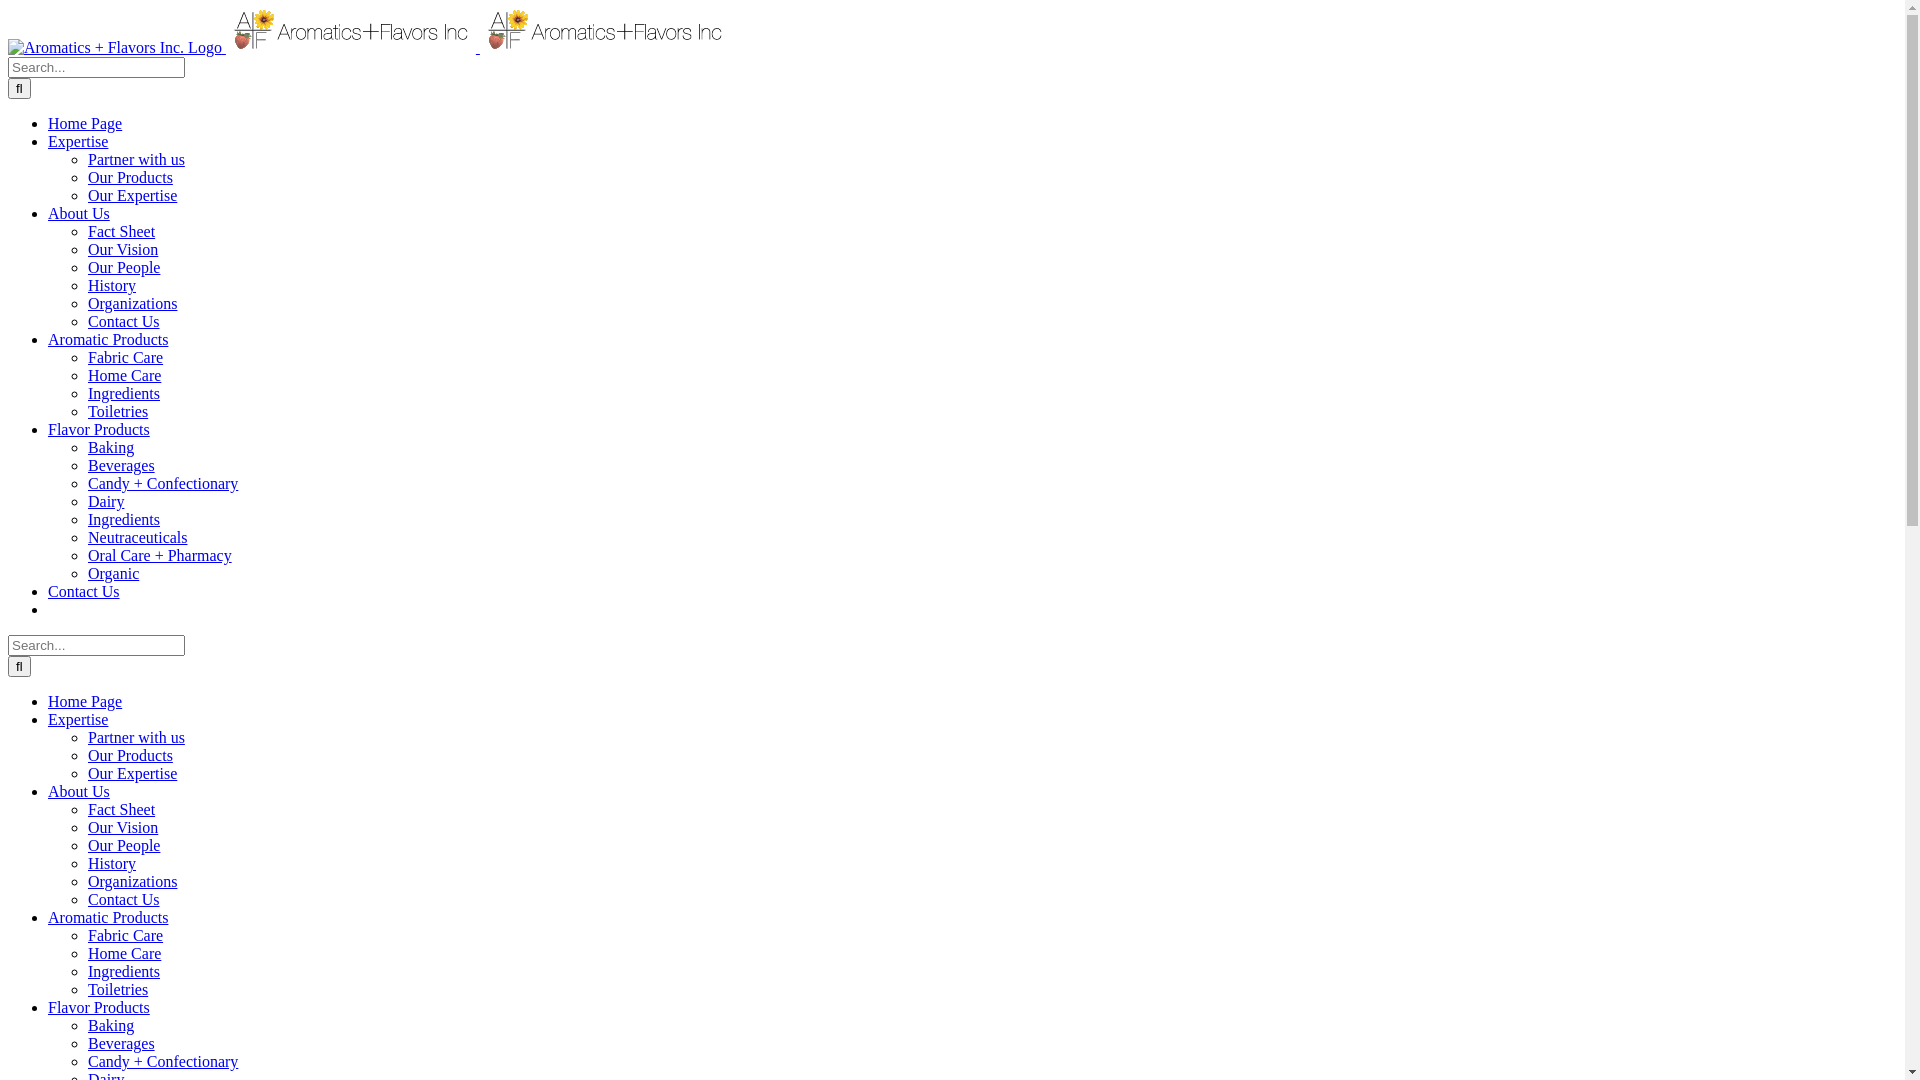 Image resolution: width=1920 pixels, height=1080 pixels. I want to click on Contact Us, so click(124, 900).